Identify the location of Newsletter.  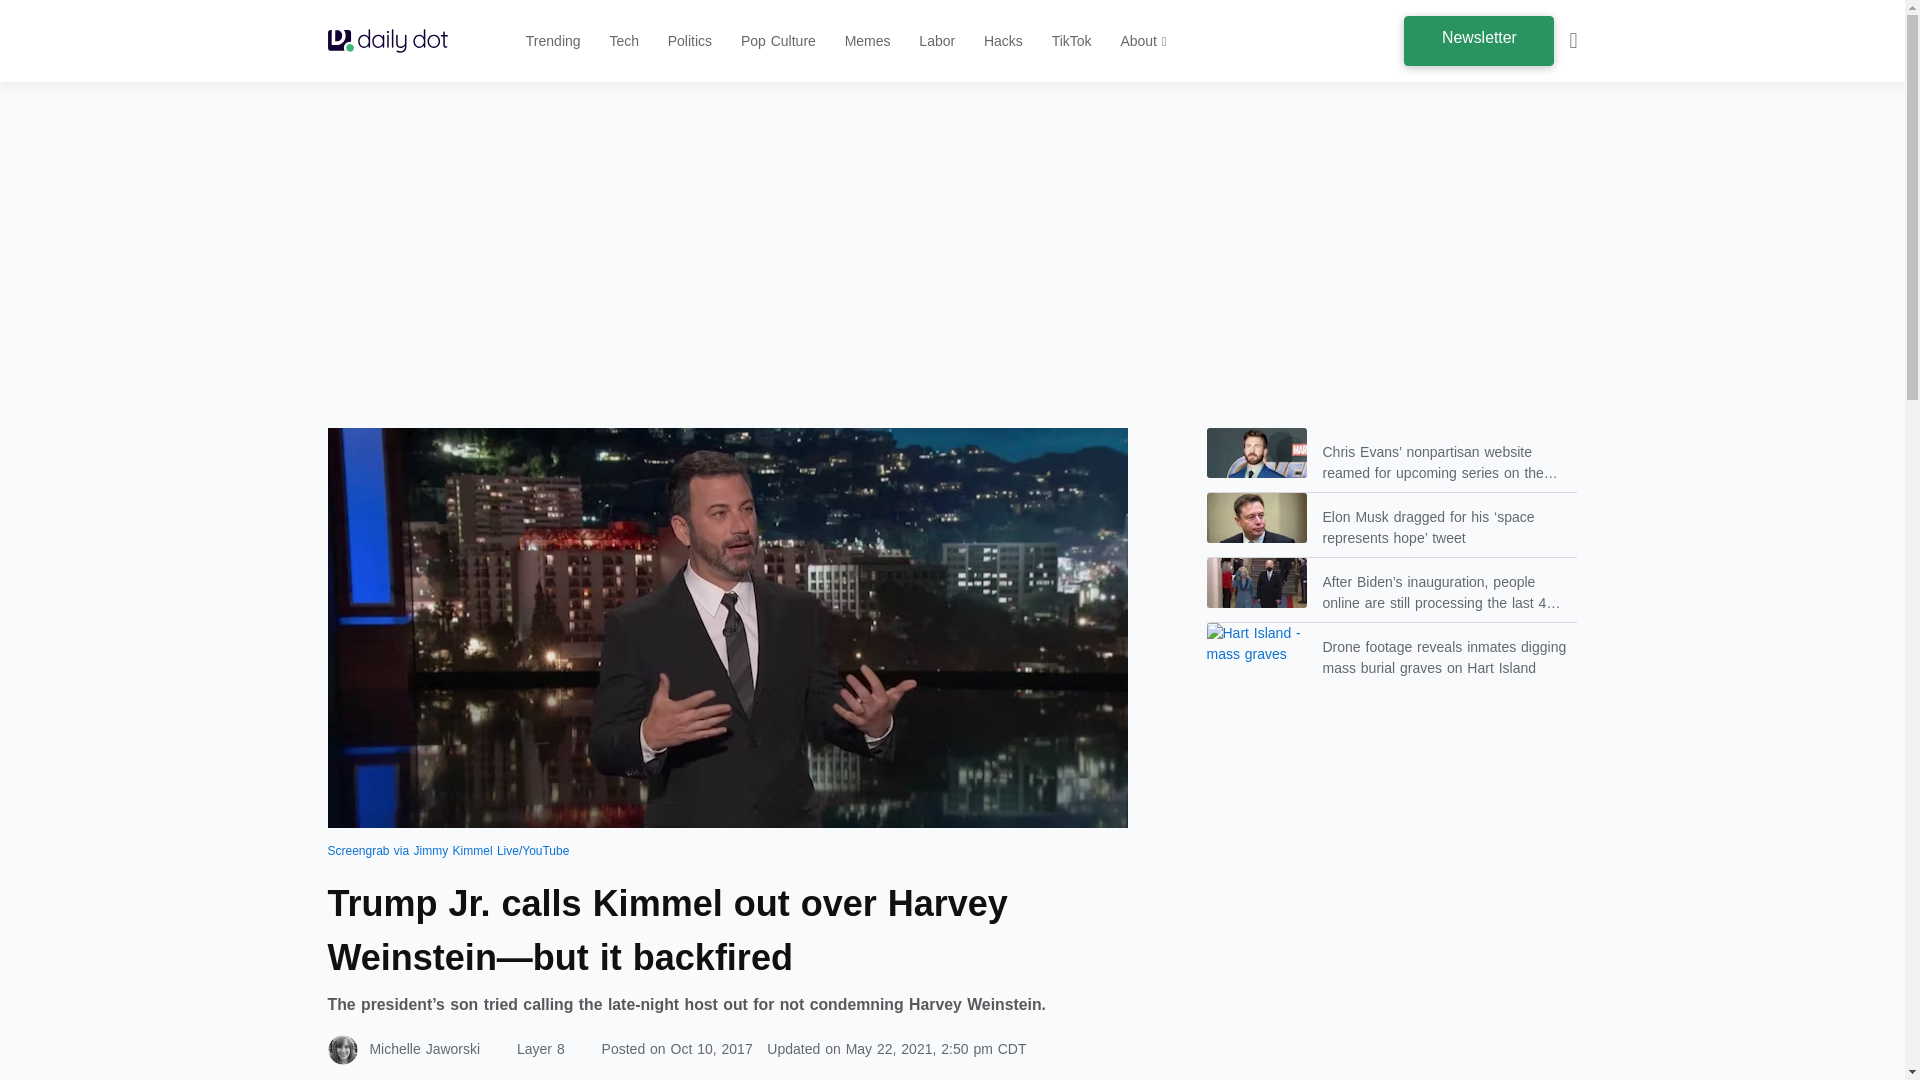
(1478, 40).